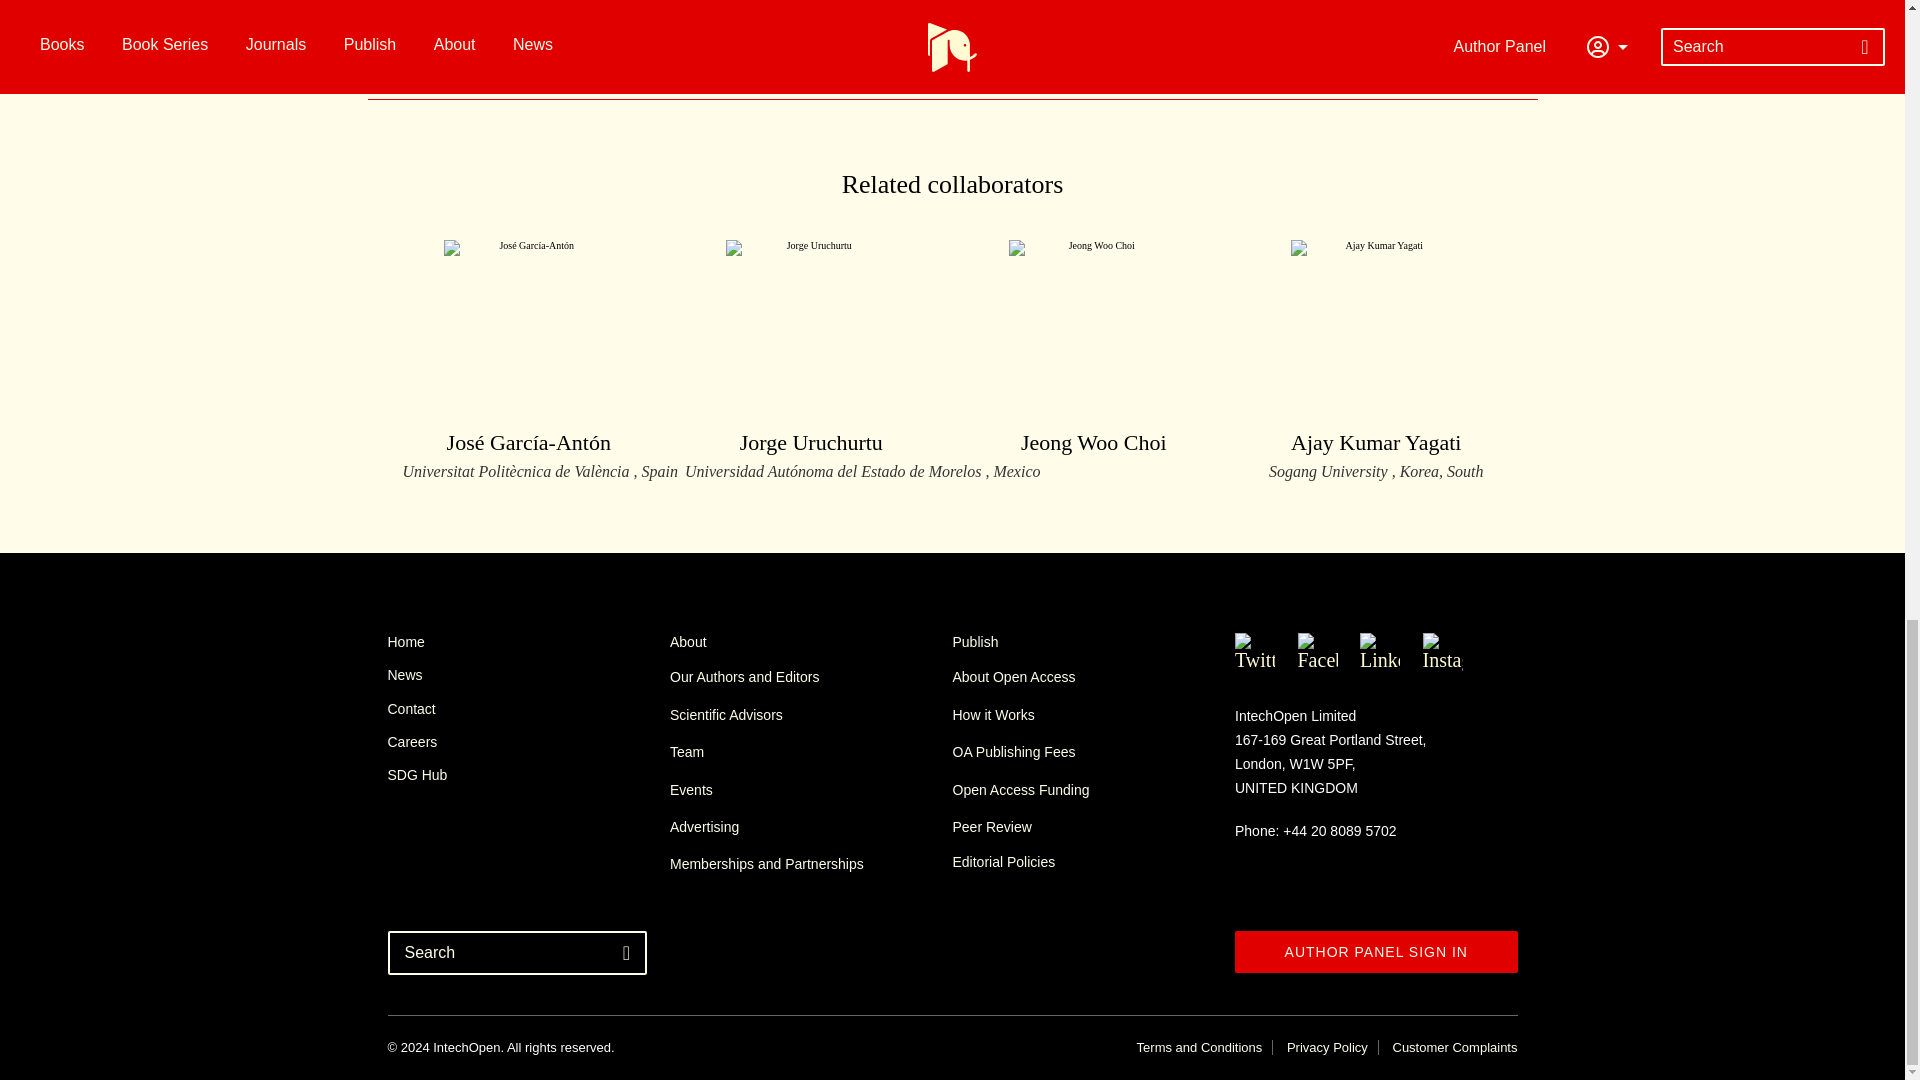  I want to click on Careers, so click(528, 742).